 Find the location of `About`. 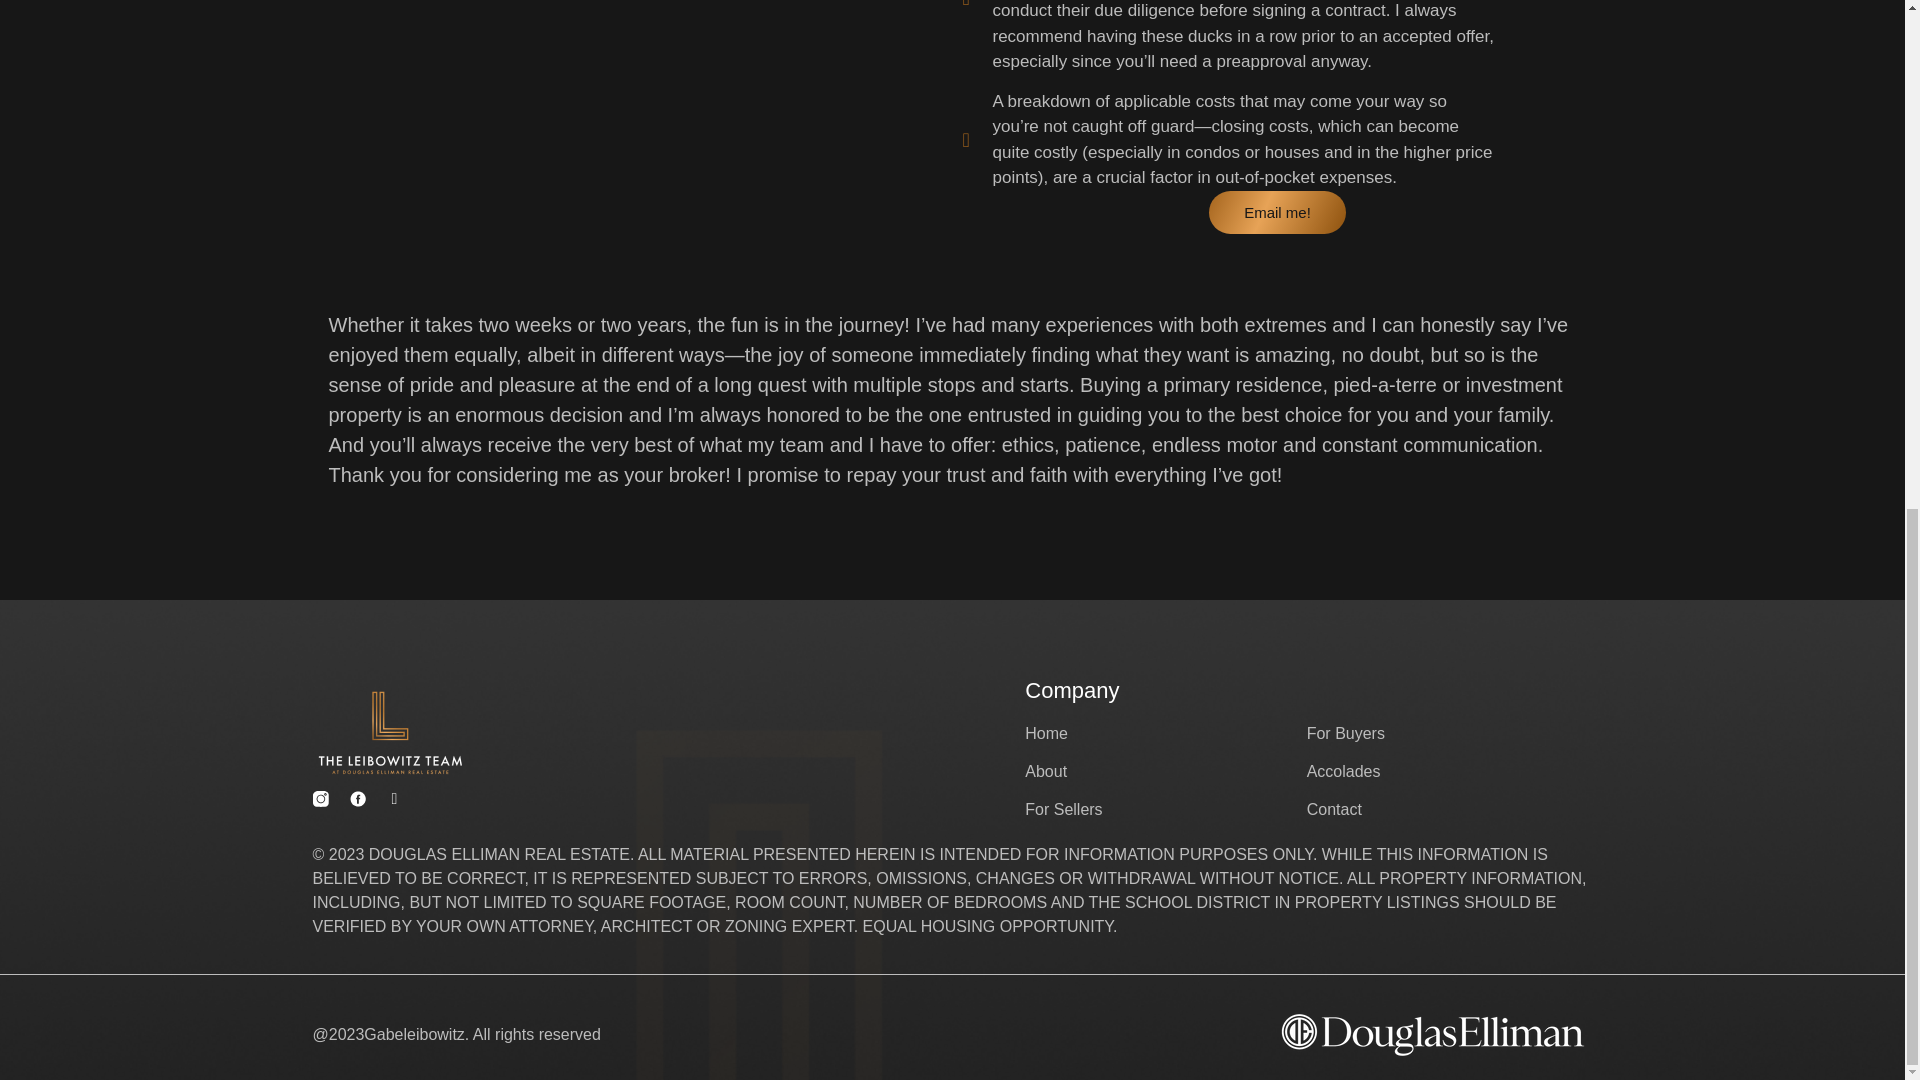

About is located at coordinates (1165, 772).